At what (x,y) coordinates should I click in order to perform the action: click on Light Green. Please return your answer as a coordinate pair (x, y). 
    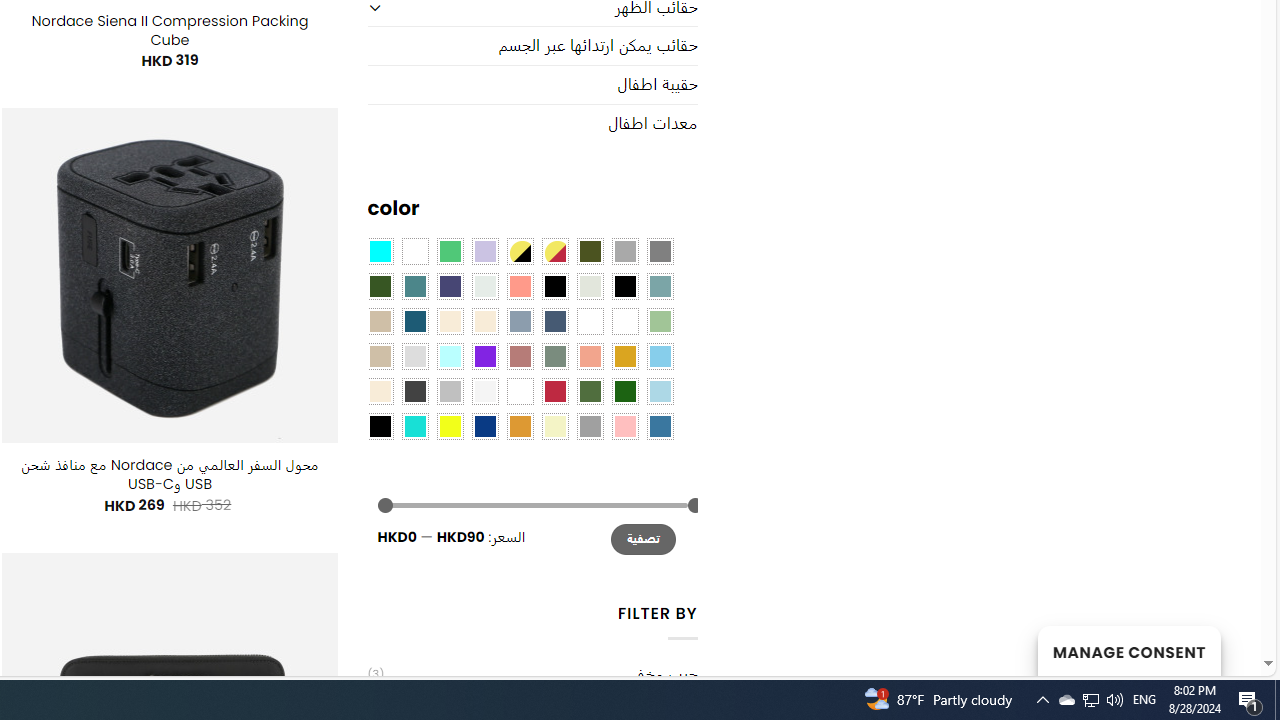
    Looking at the image, I should click on (660, 321).